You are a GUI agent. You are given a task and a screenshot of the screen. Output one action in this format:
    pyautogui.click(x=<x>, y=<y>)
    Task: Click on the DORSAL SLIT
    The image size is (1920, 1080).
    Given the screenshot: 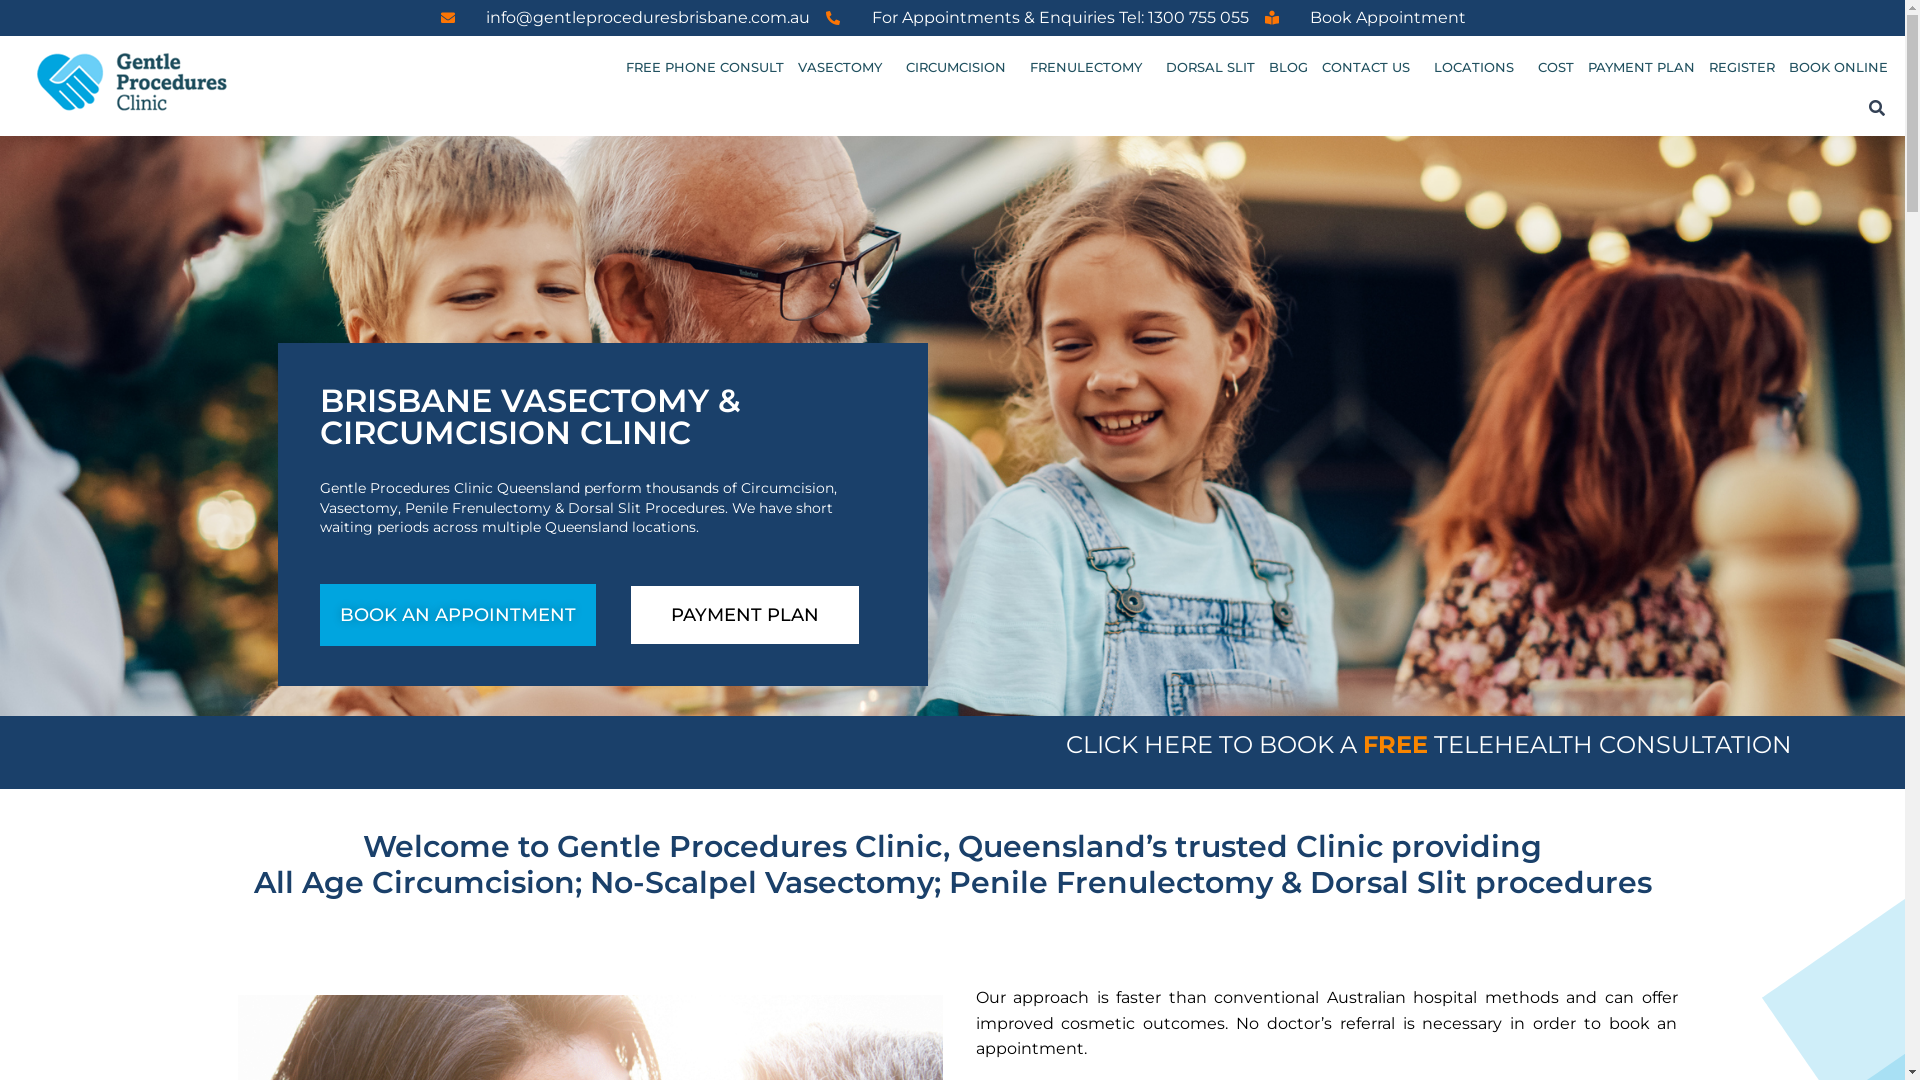 What is the action you would take?
    pyautogui.click(x=1210, y=68)
    